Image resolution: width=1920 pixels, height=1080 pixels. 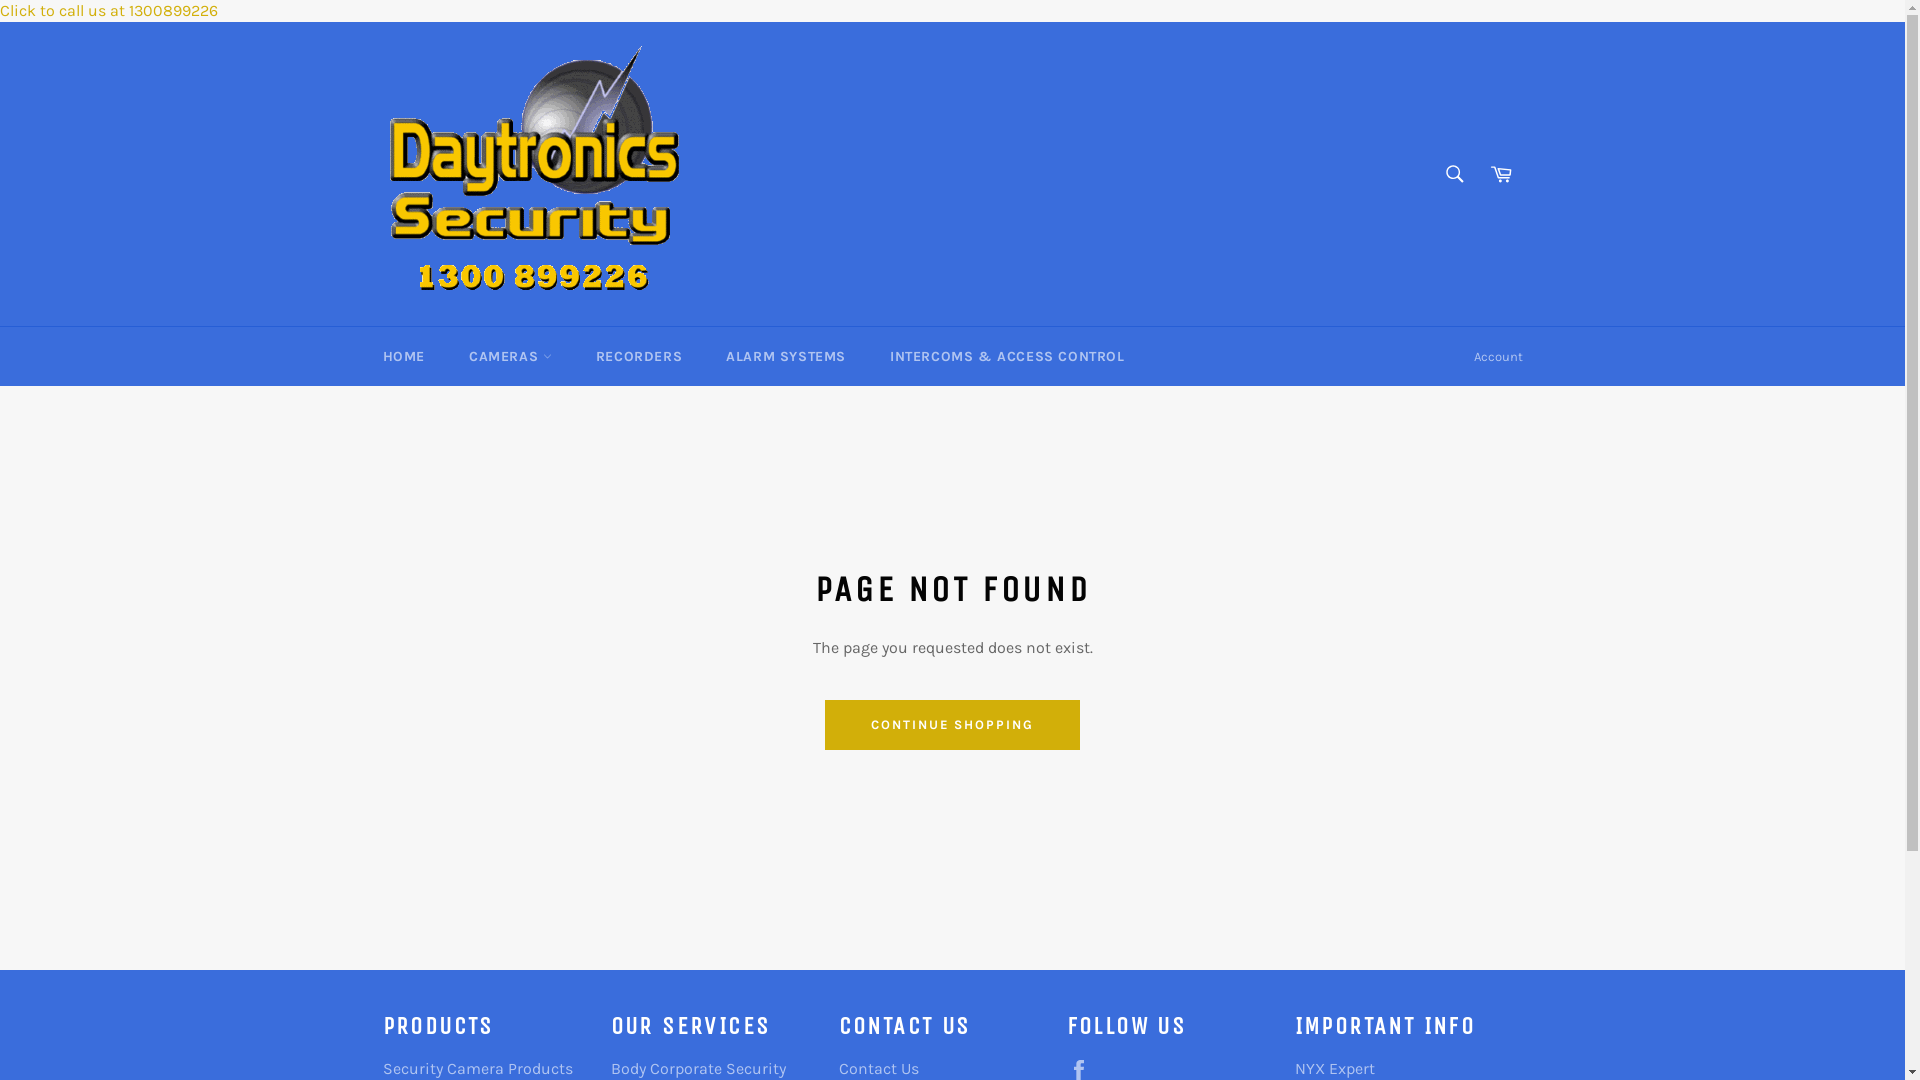 I want to click on INTERCOMS & ACCESS CONTROL, so click(x=1008, y=356).